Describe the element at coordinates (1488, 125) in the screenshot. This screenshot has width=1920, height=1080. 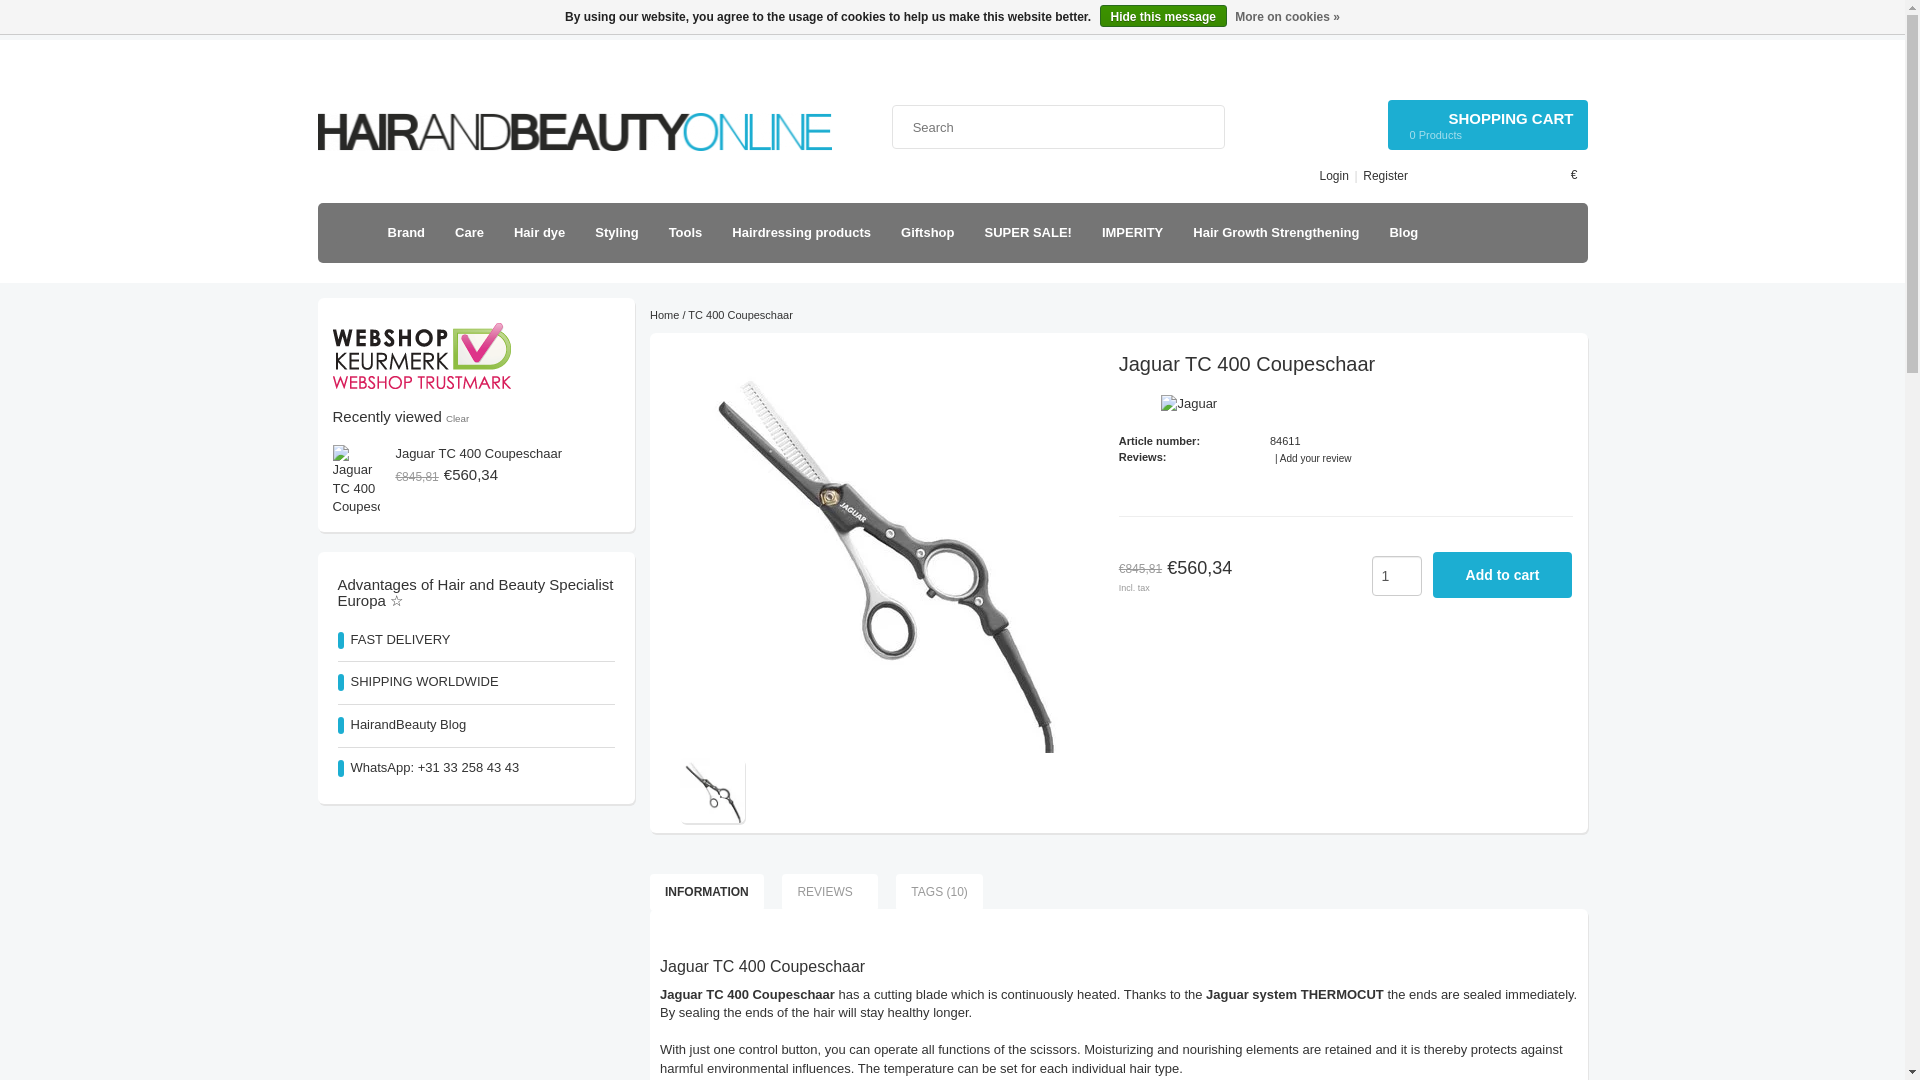
I see `FAST DELIVERY` at that location.